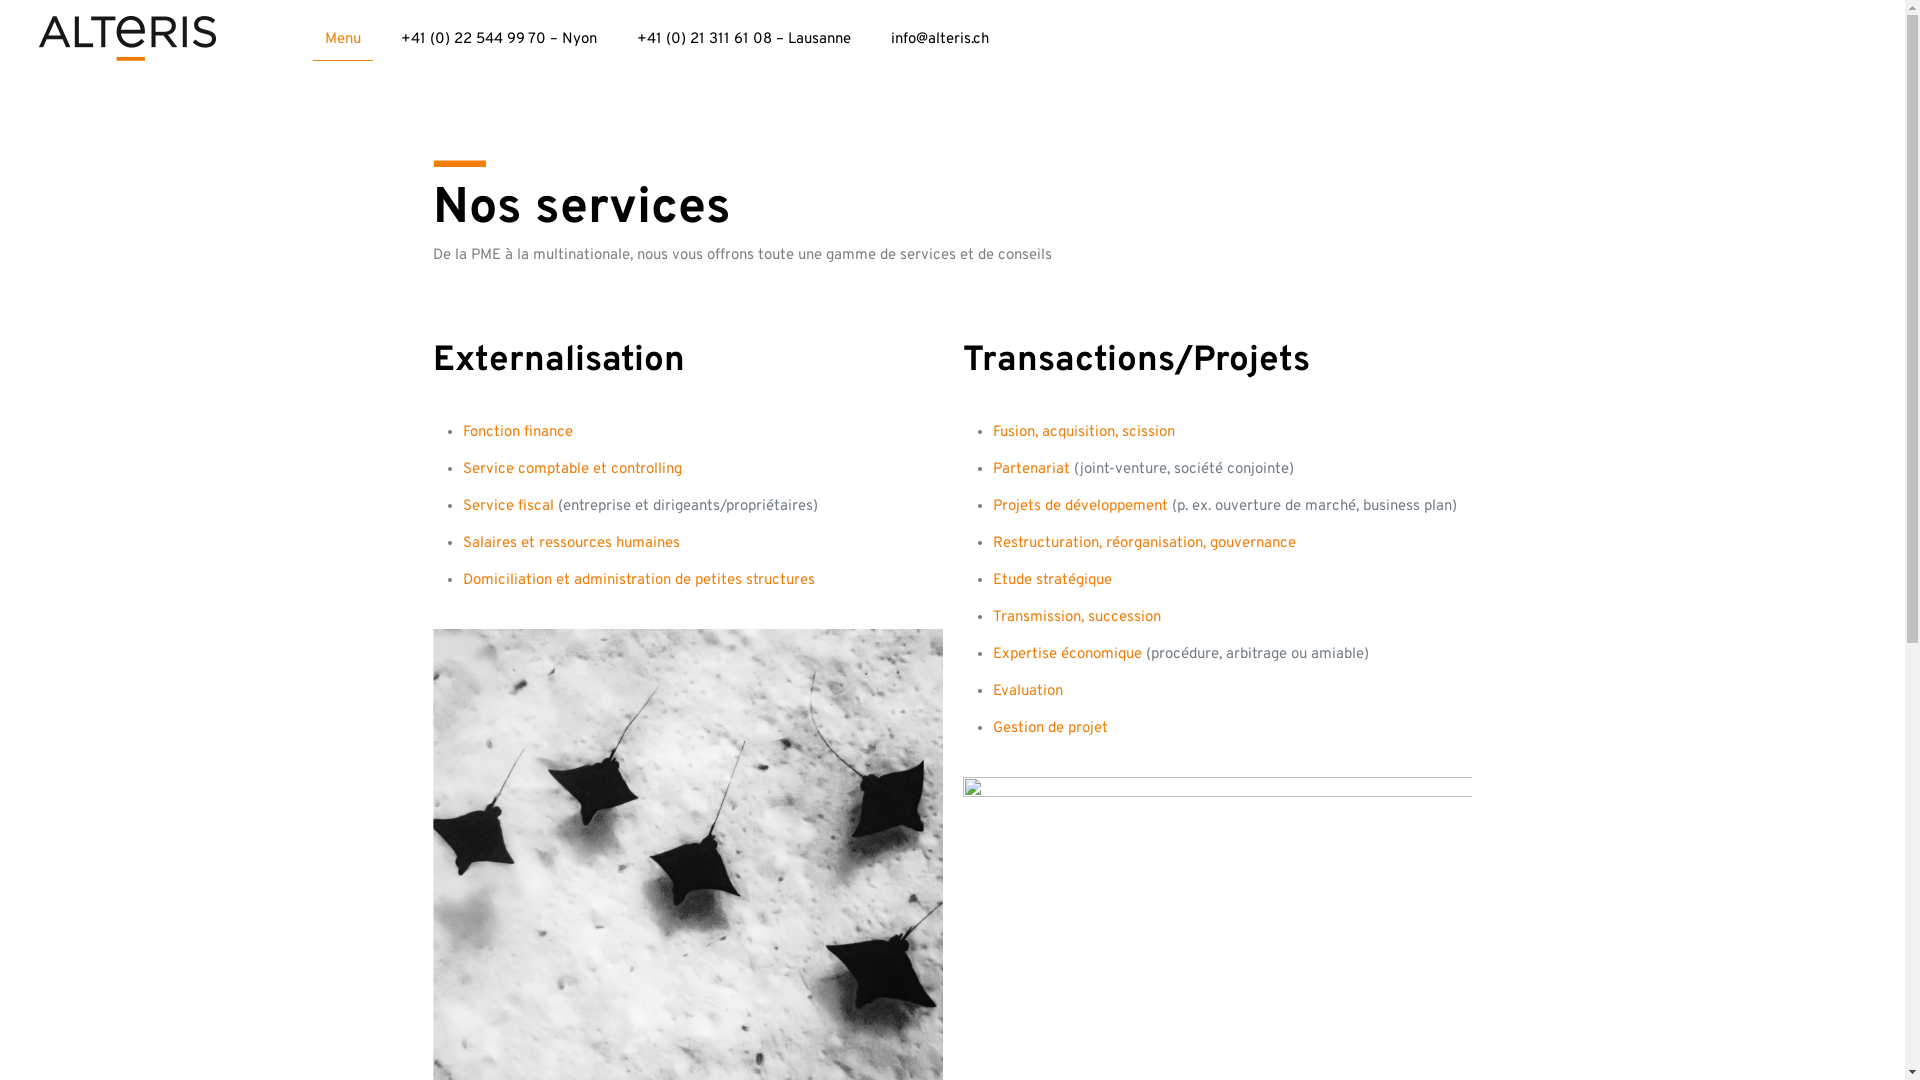 The width and height of the screenshot is (1920, 1080). What do you see at coordinates (508, 506) in the screenshot?
I see `Service fiscal` at bounding box center [508, 506].